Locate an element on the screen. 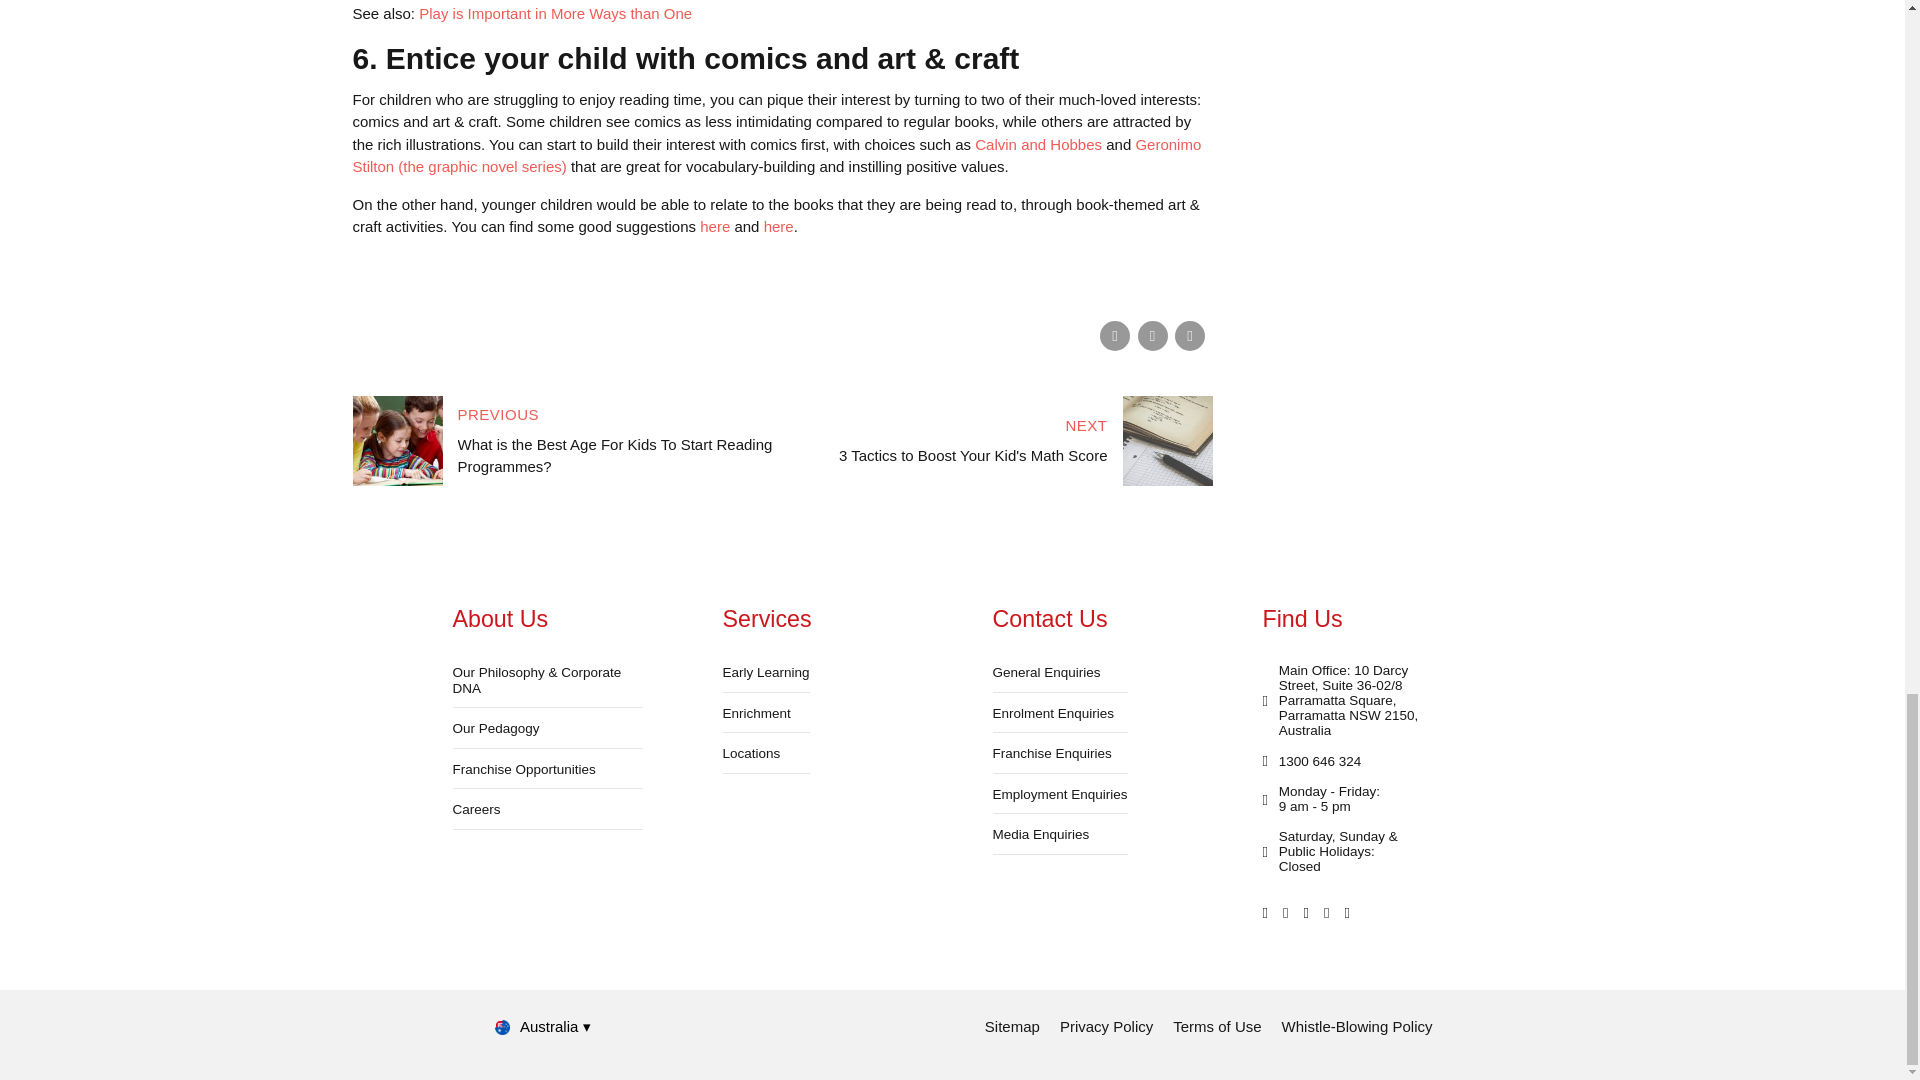  Share on Facebook is located at coordinates (1115, 336).